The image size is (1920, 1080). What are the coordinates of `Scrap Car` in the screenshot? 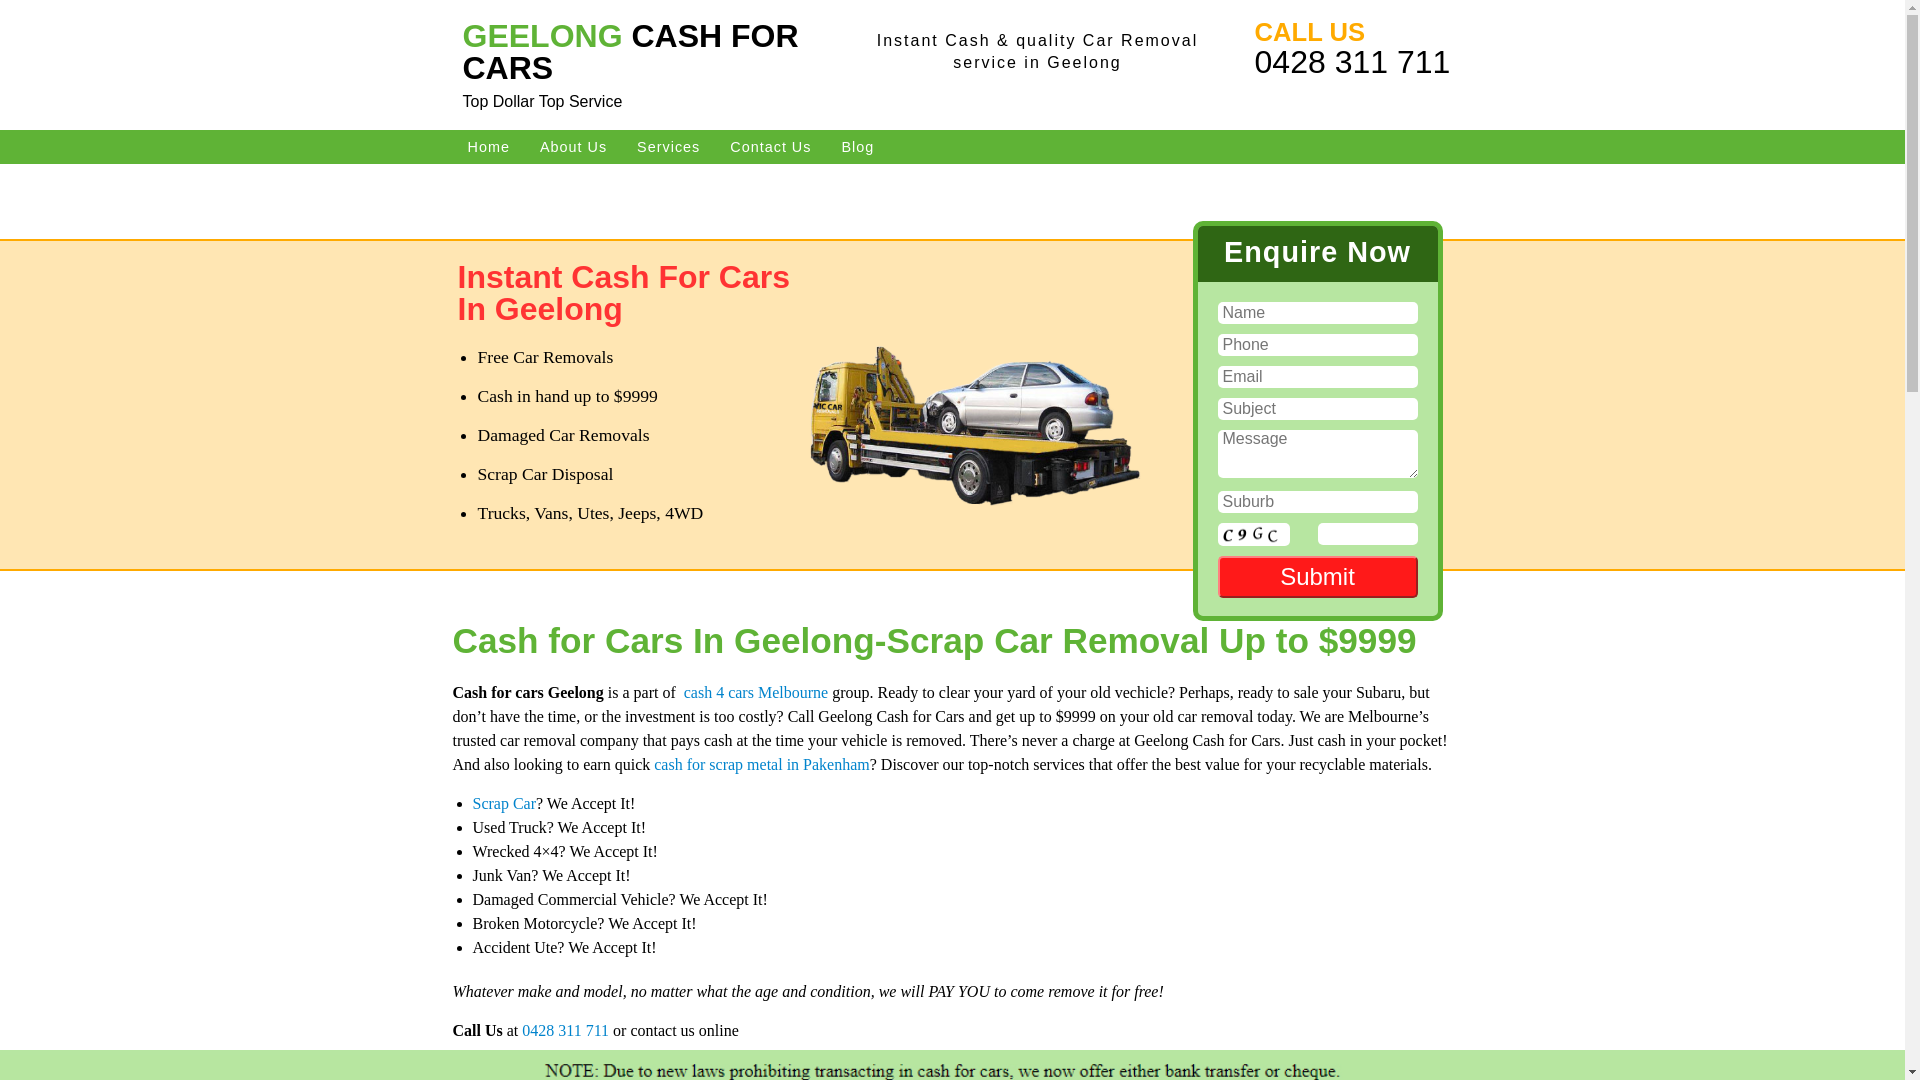 It's located at (504, 804).